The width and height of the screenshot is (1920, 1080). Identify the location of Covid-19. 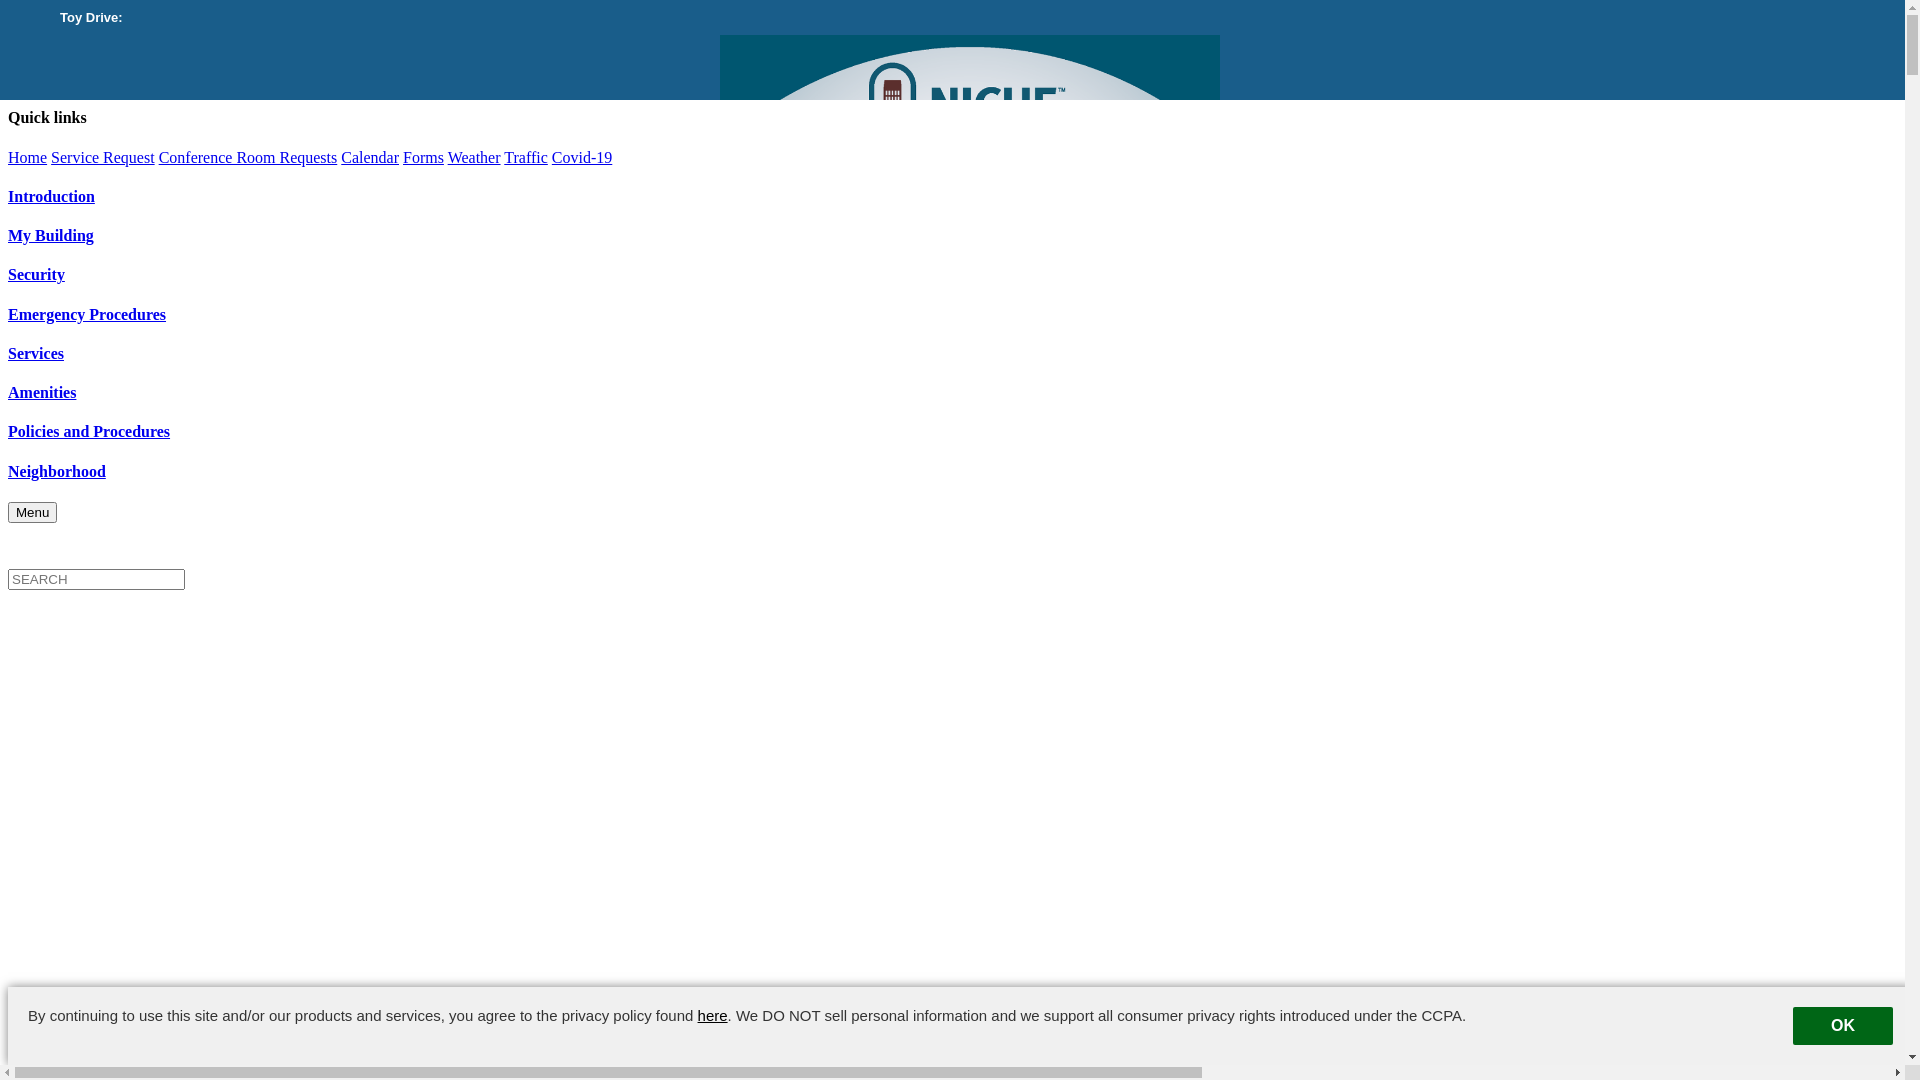
(582, 158).